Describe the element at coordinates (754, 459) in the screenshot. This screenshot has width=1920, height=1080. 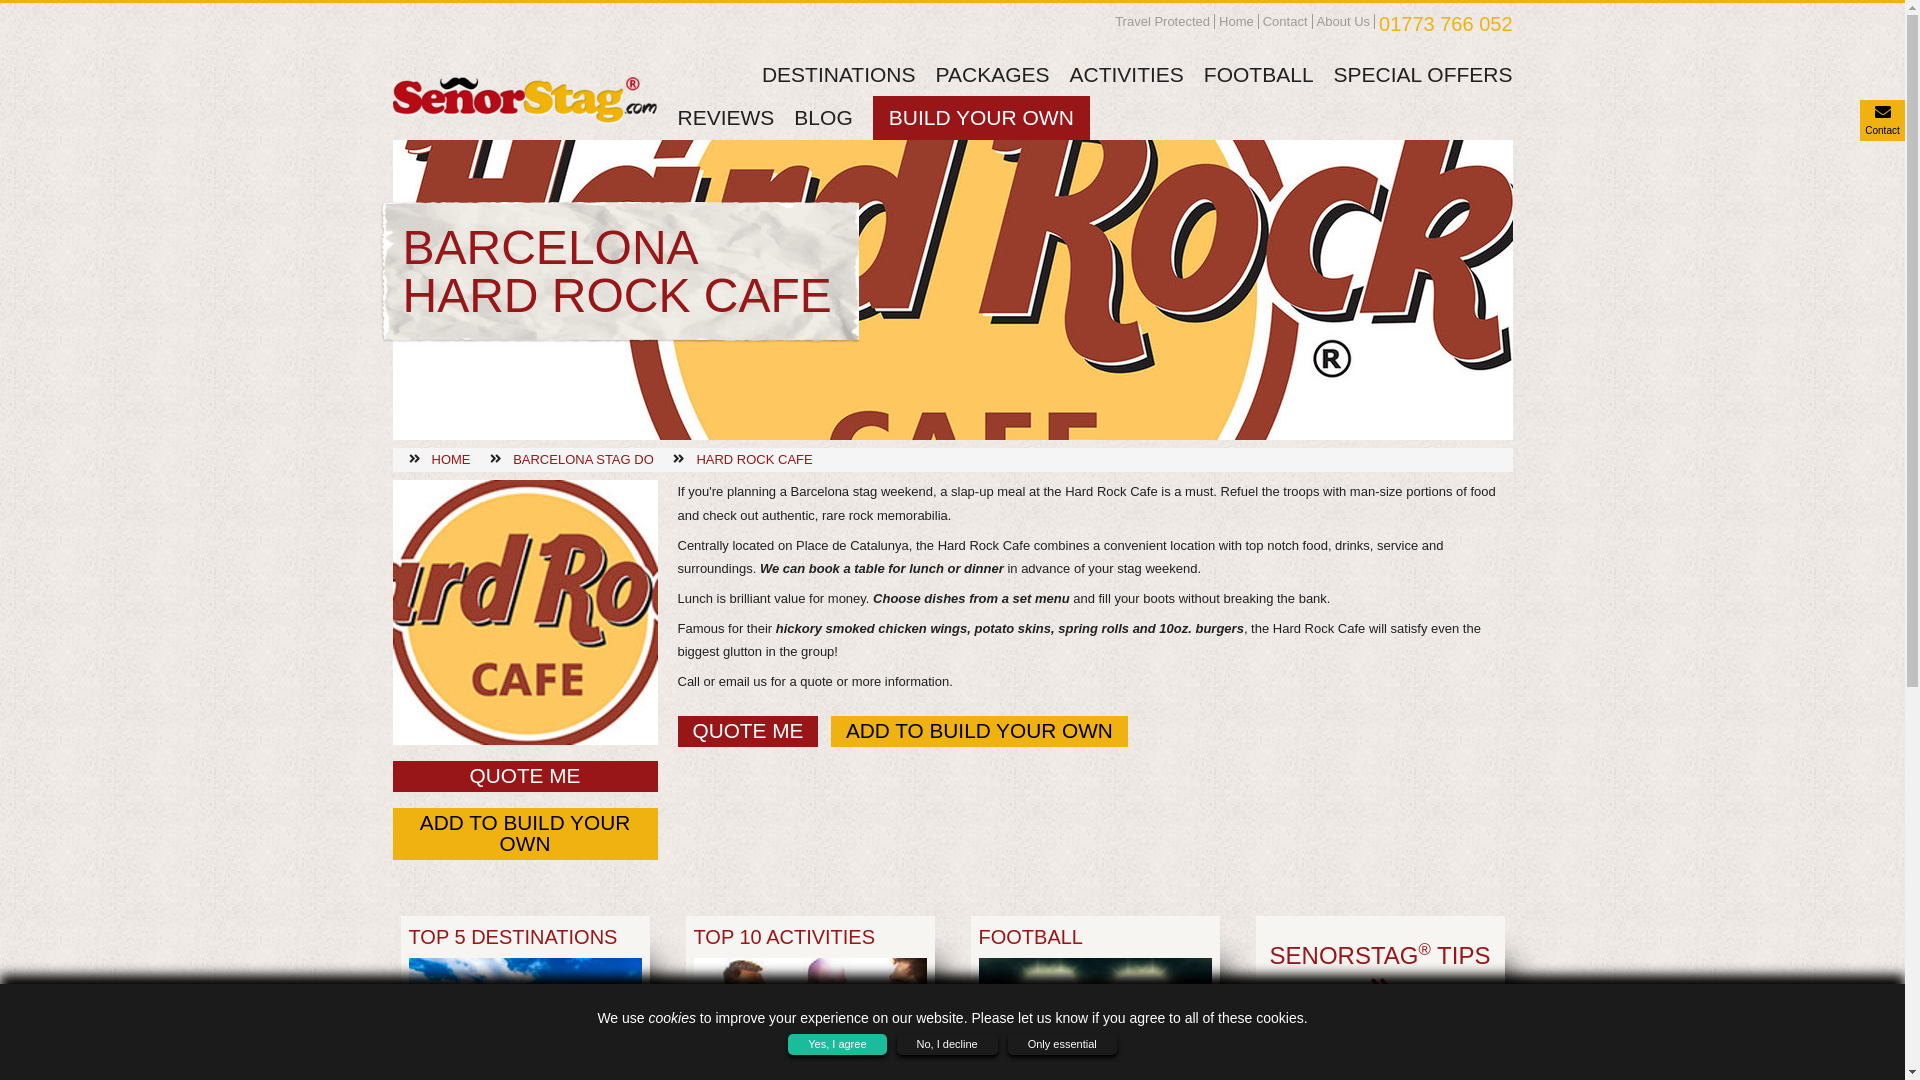
I see `HARD ROCK CAFE` at that location.